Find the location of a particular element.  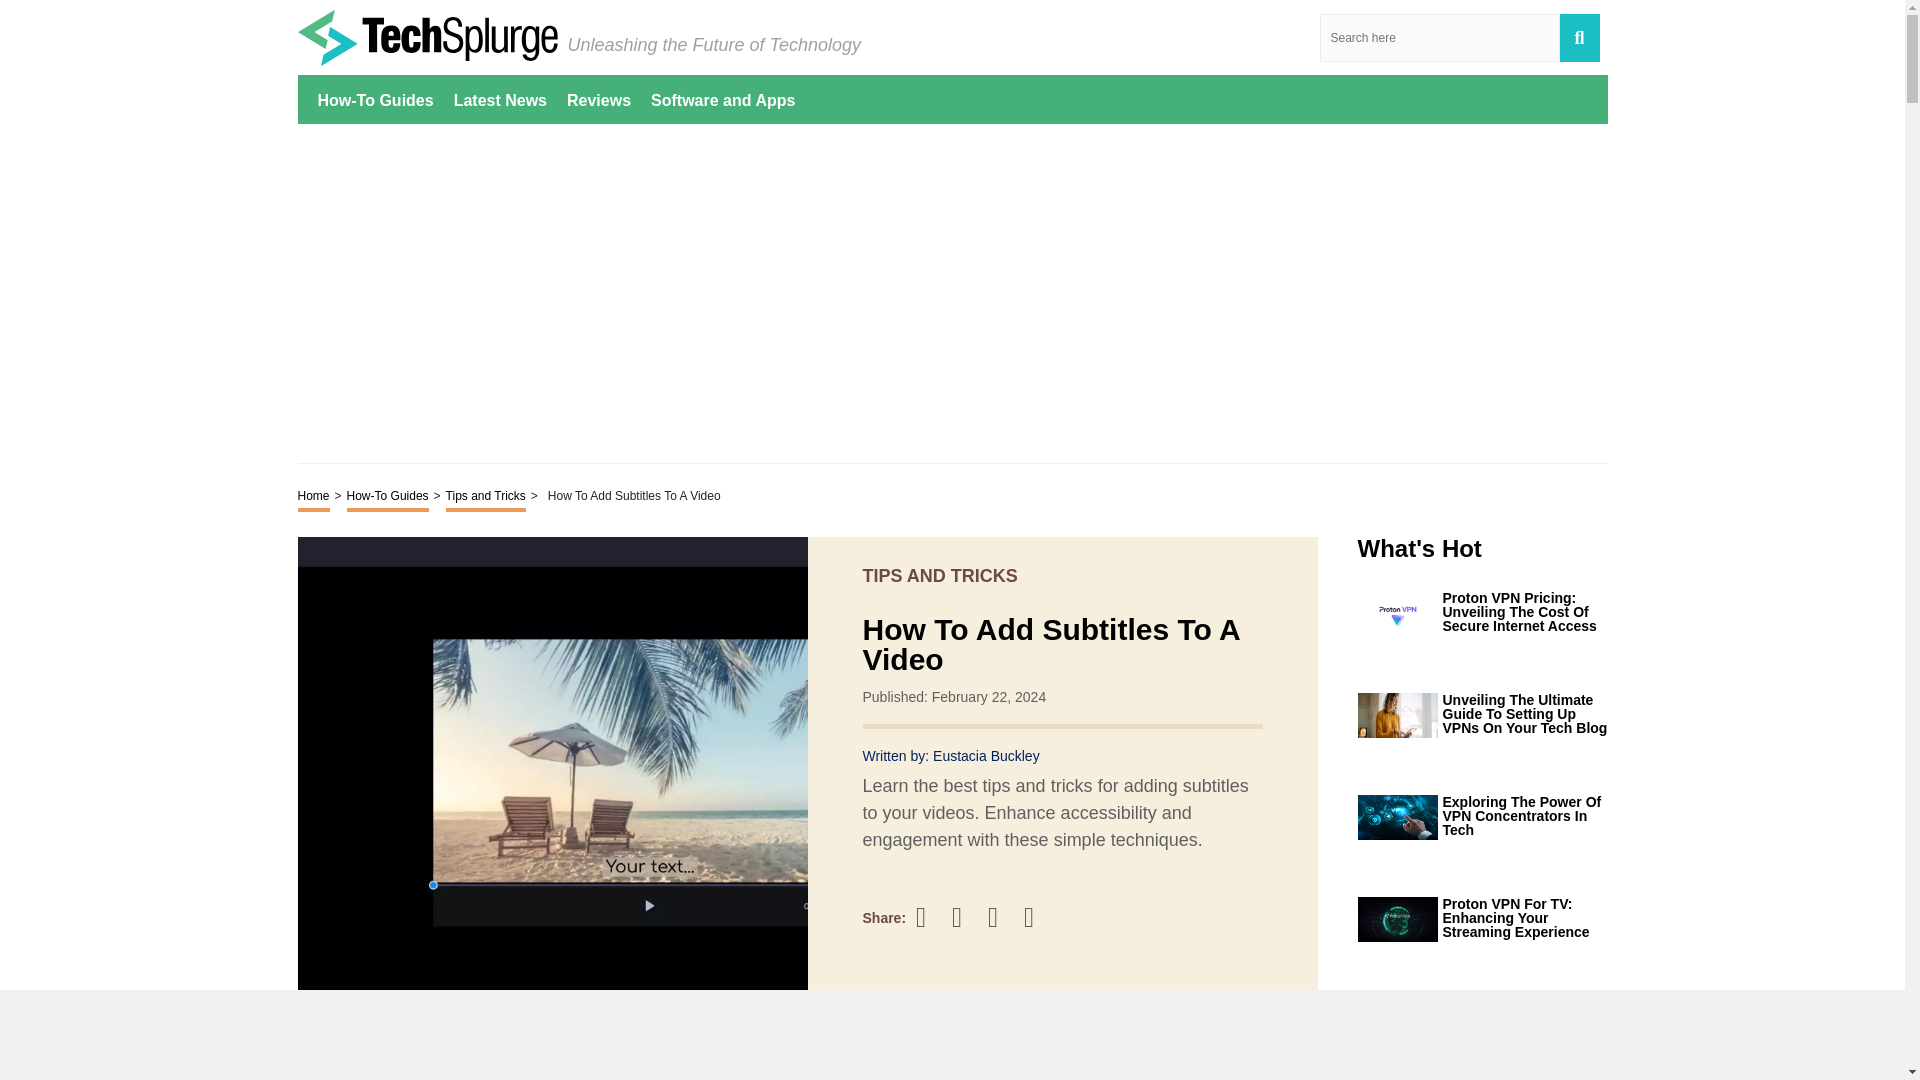

Tips and Tricks is located at coordinates (486, 497).